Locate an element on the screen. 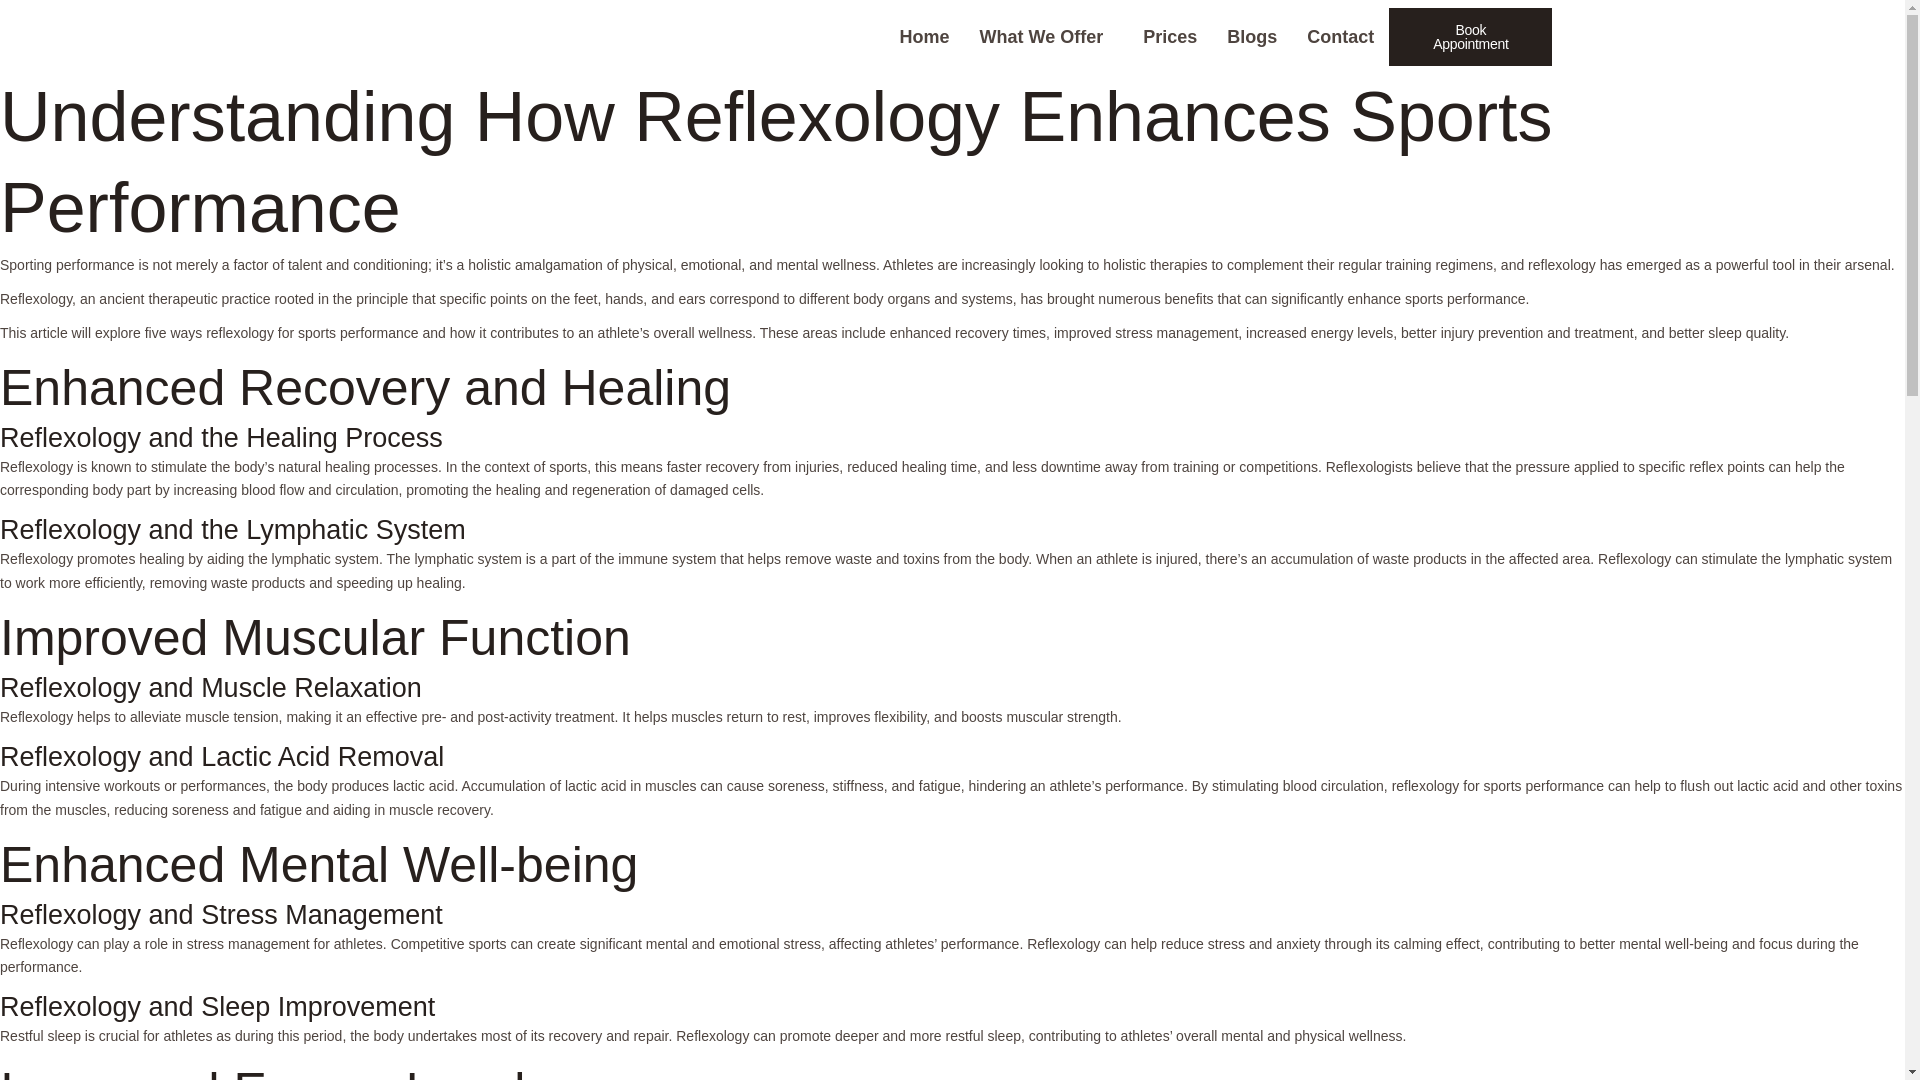  Book Appointment is located at coordinates (1470, 36).